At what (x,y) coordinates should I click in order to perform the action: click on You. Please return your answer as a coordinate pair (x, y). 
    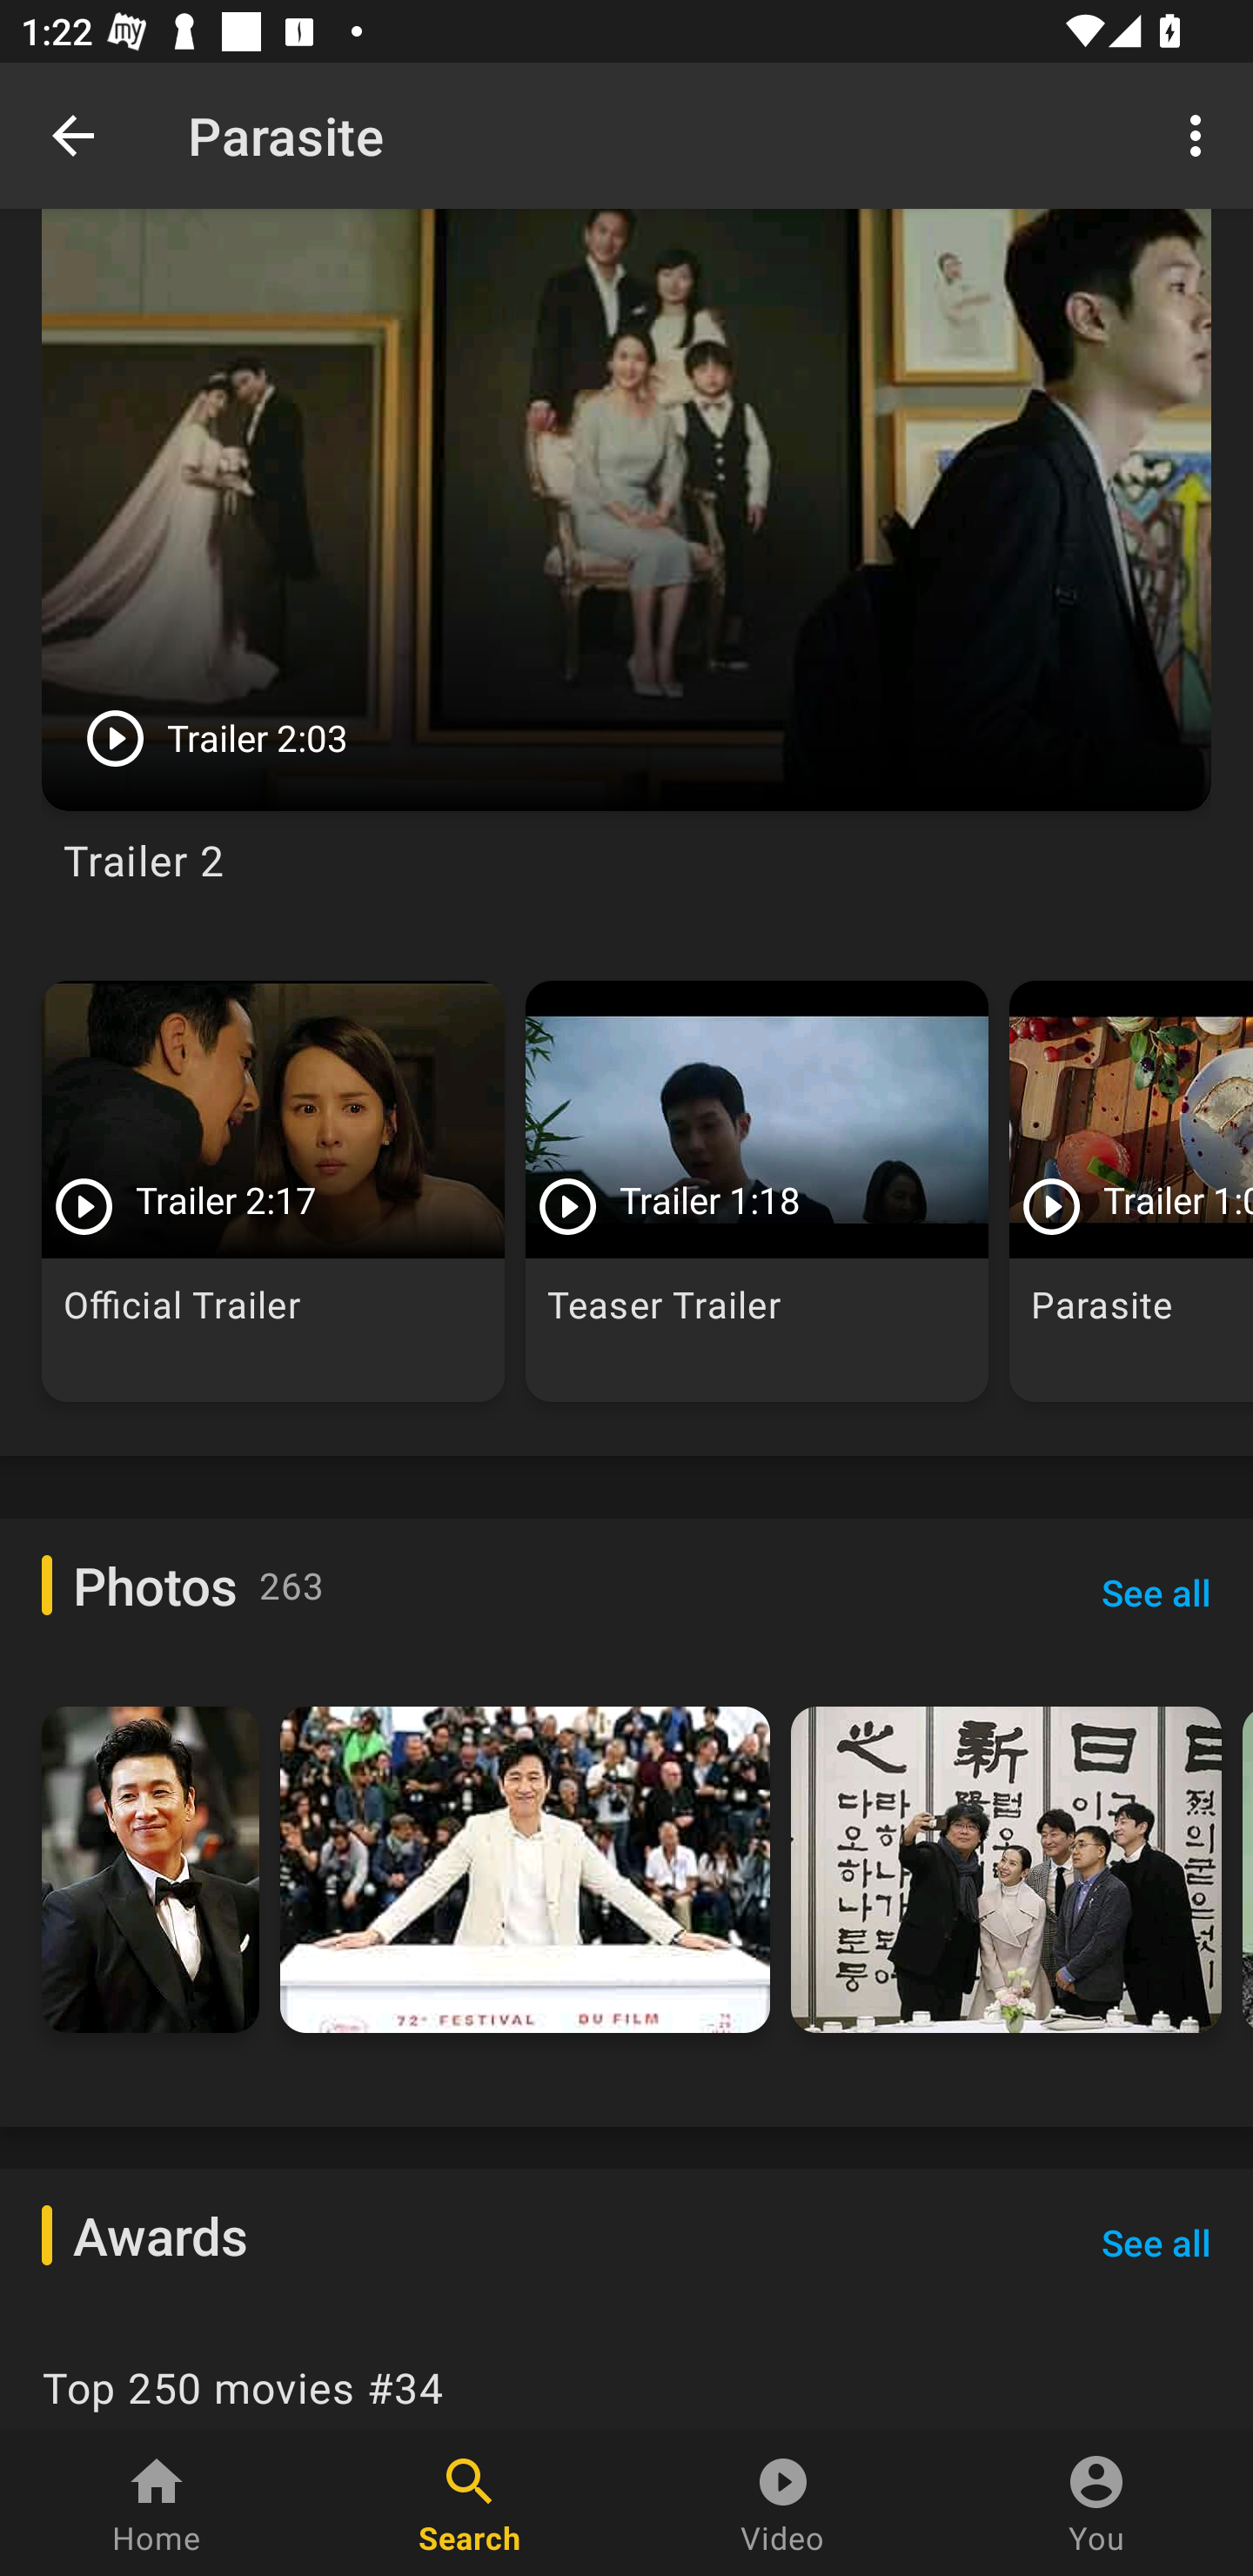
    Looking at the image, I should click on (1096, 2503).